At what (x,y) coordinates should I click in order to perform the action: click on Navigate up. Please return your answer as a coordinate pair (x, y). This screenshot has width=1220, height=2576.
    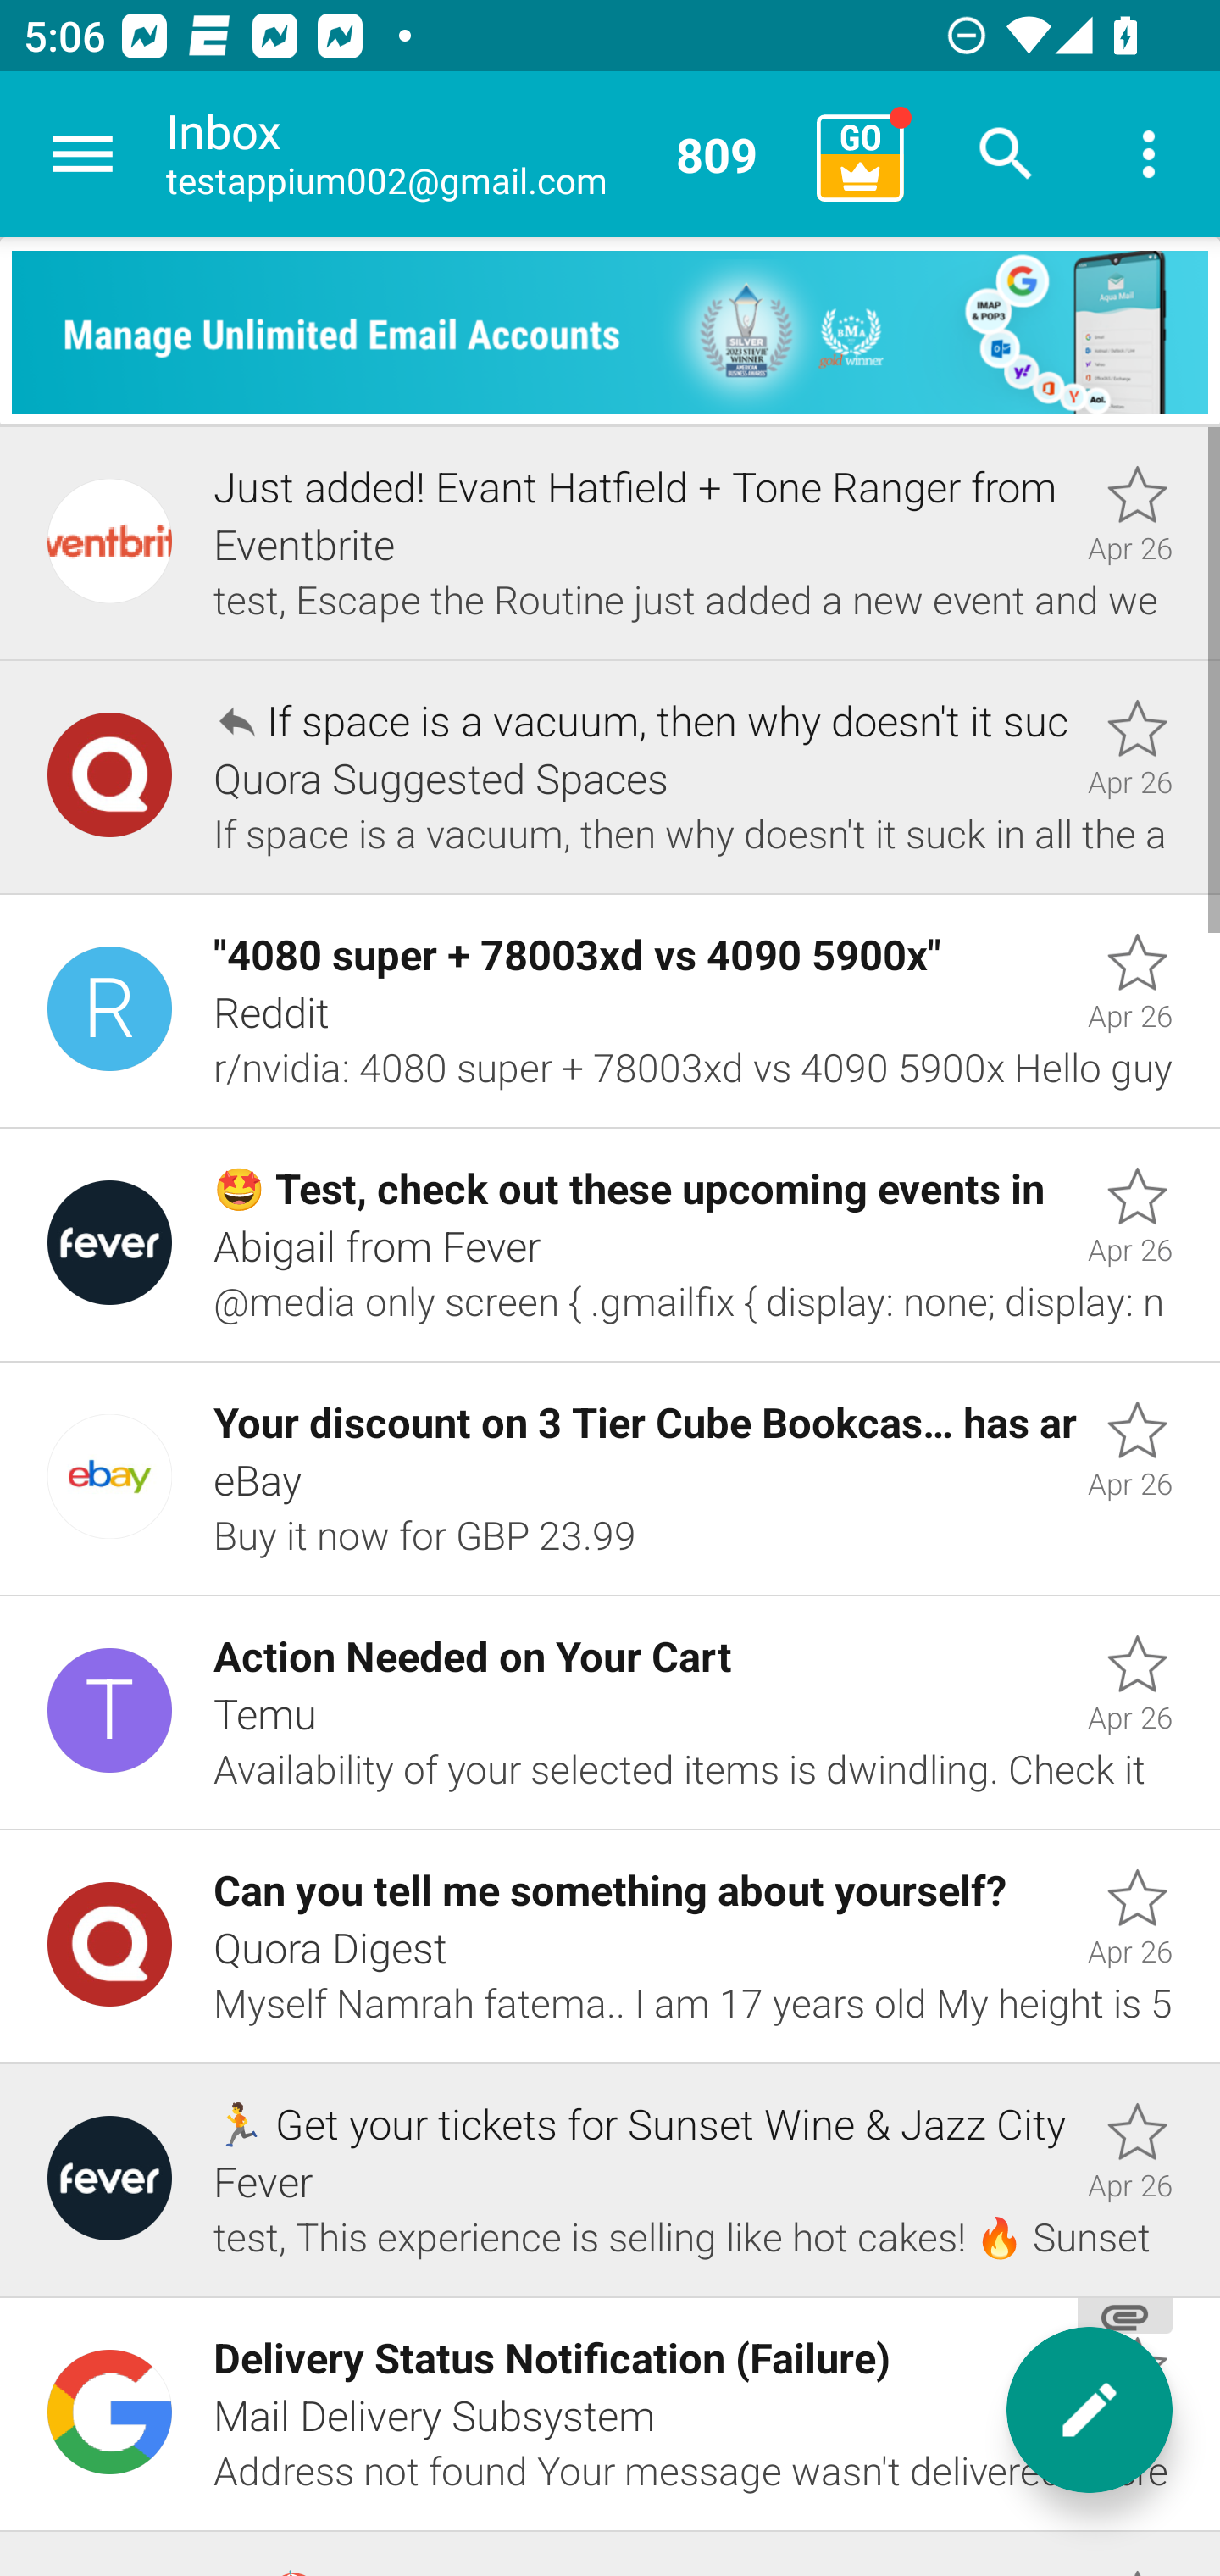
    Looking at the image, I should click on (83, 154).